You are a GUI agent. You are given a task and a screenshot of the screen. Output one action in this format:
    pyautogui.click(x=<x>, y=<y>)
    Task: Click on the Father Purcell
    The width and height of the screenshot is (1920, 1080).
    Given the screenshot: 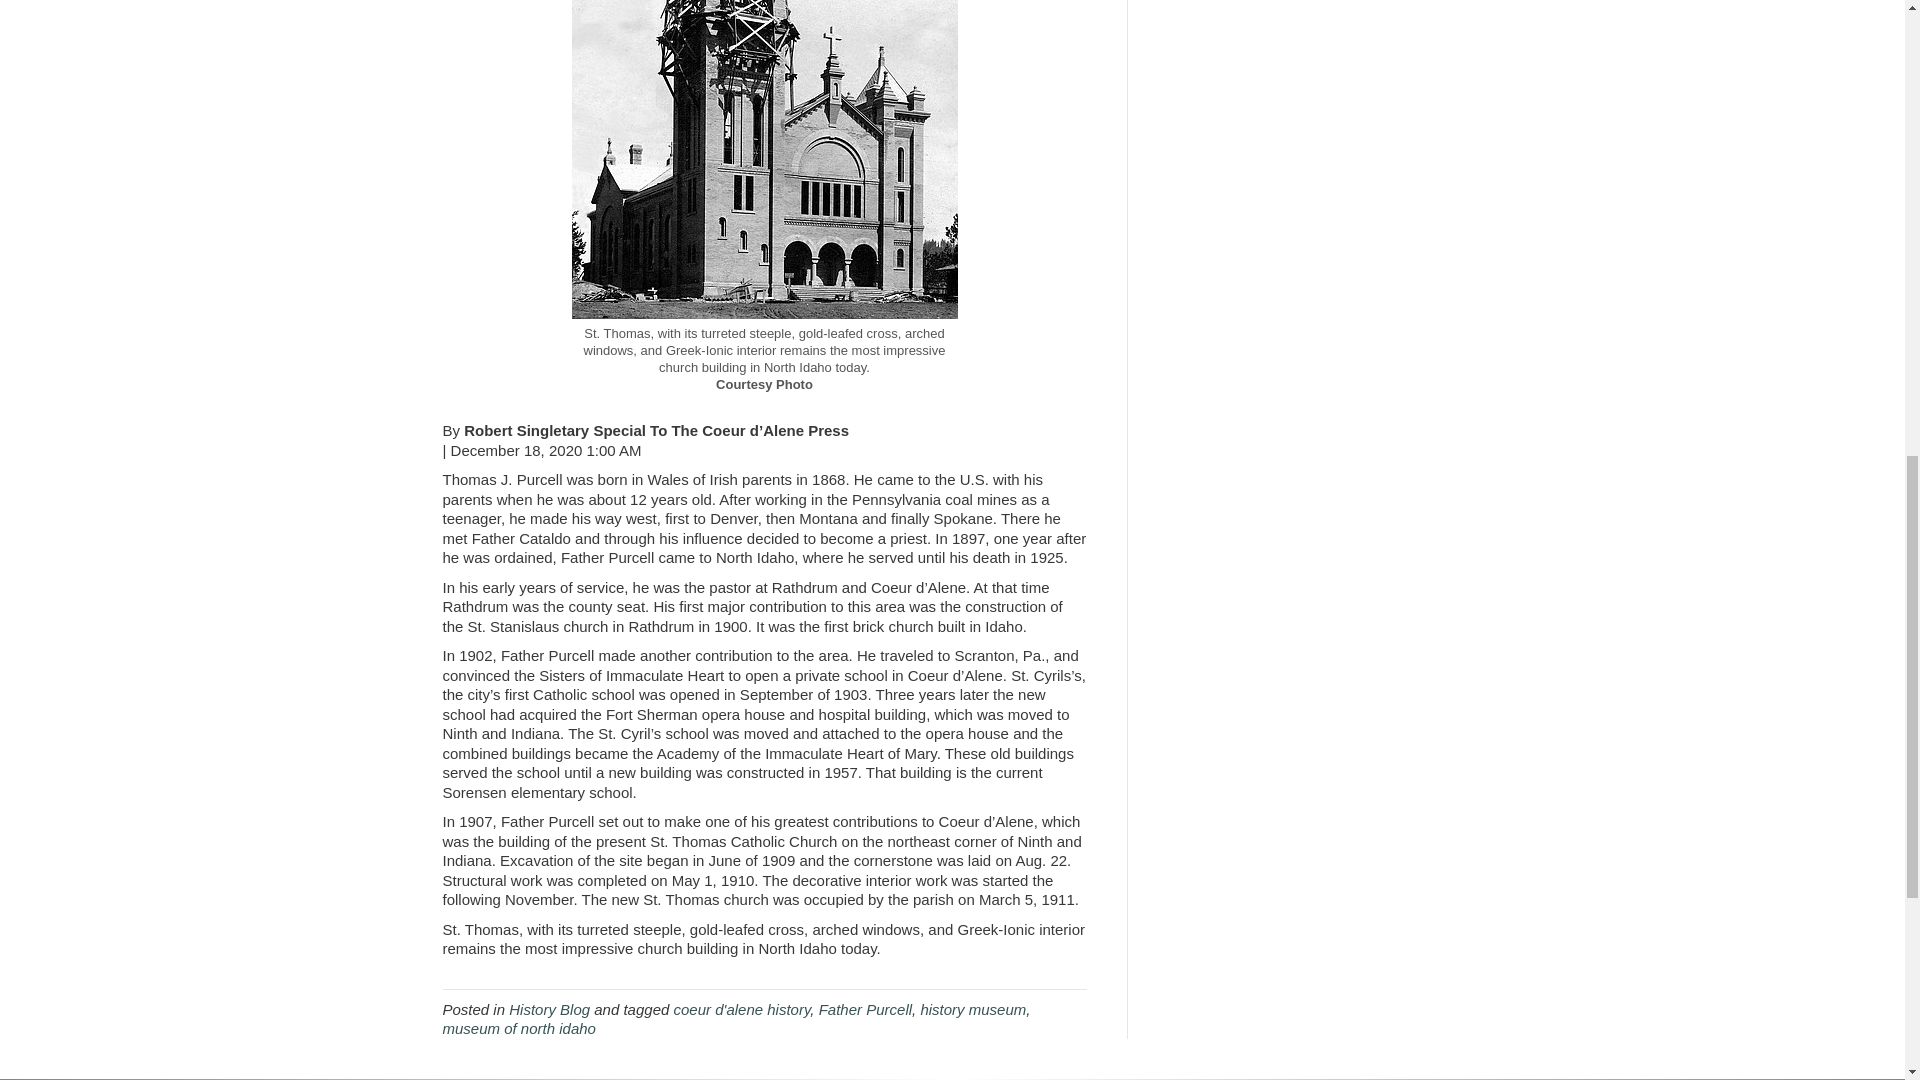 What is the action you would take?
    pyautogui.click(x=866, y=1010)
    